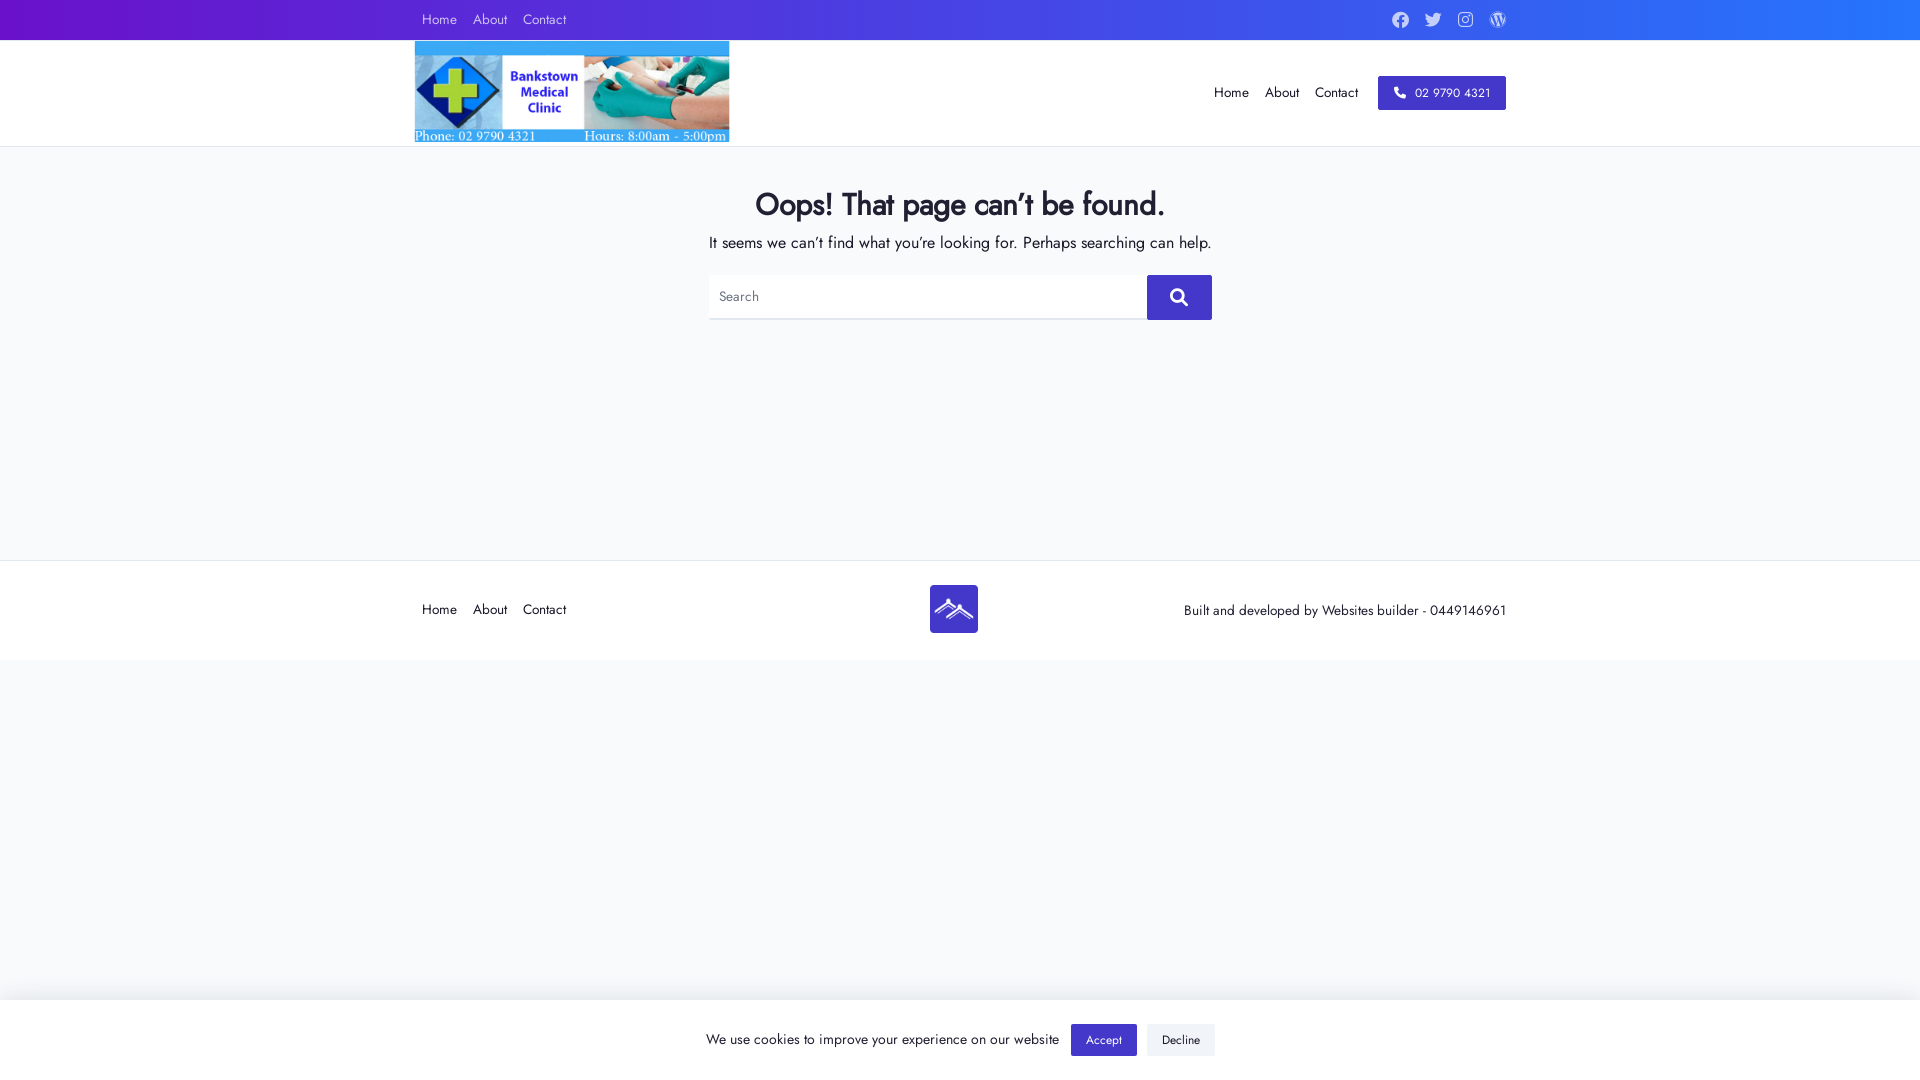 The image size is (1920, 1080). Describe the element at coordinates (490, 20) in the screenshot. I see `About` at that location.